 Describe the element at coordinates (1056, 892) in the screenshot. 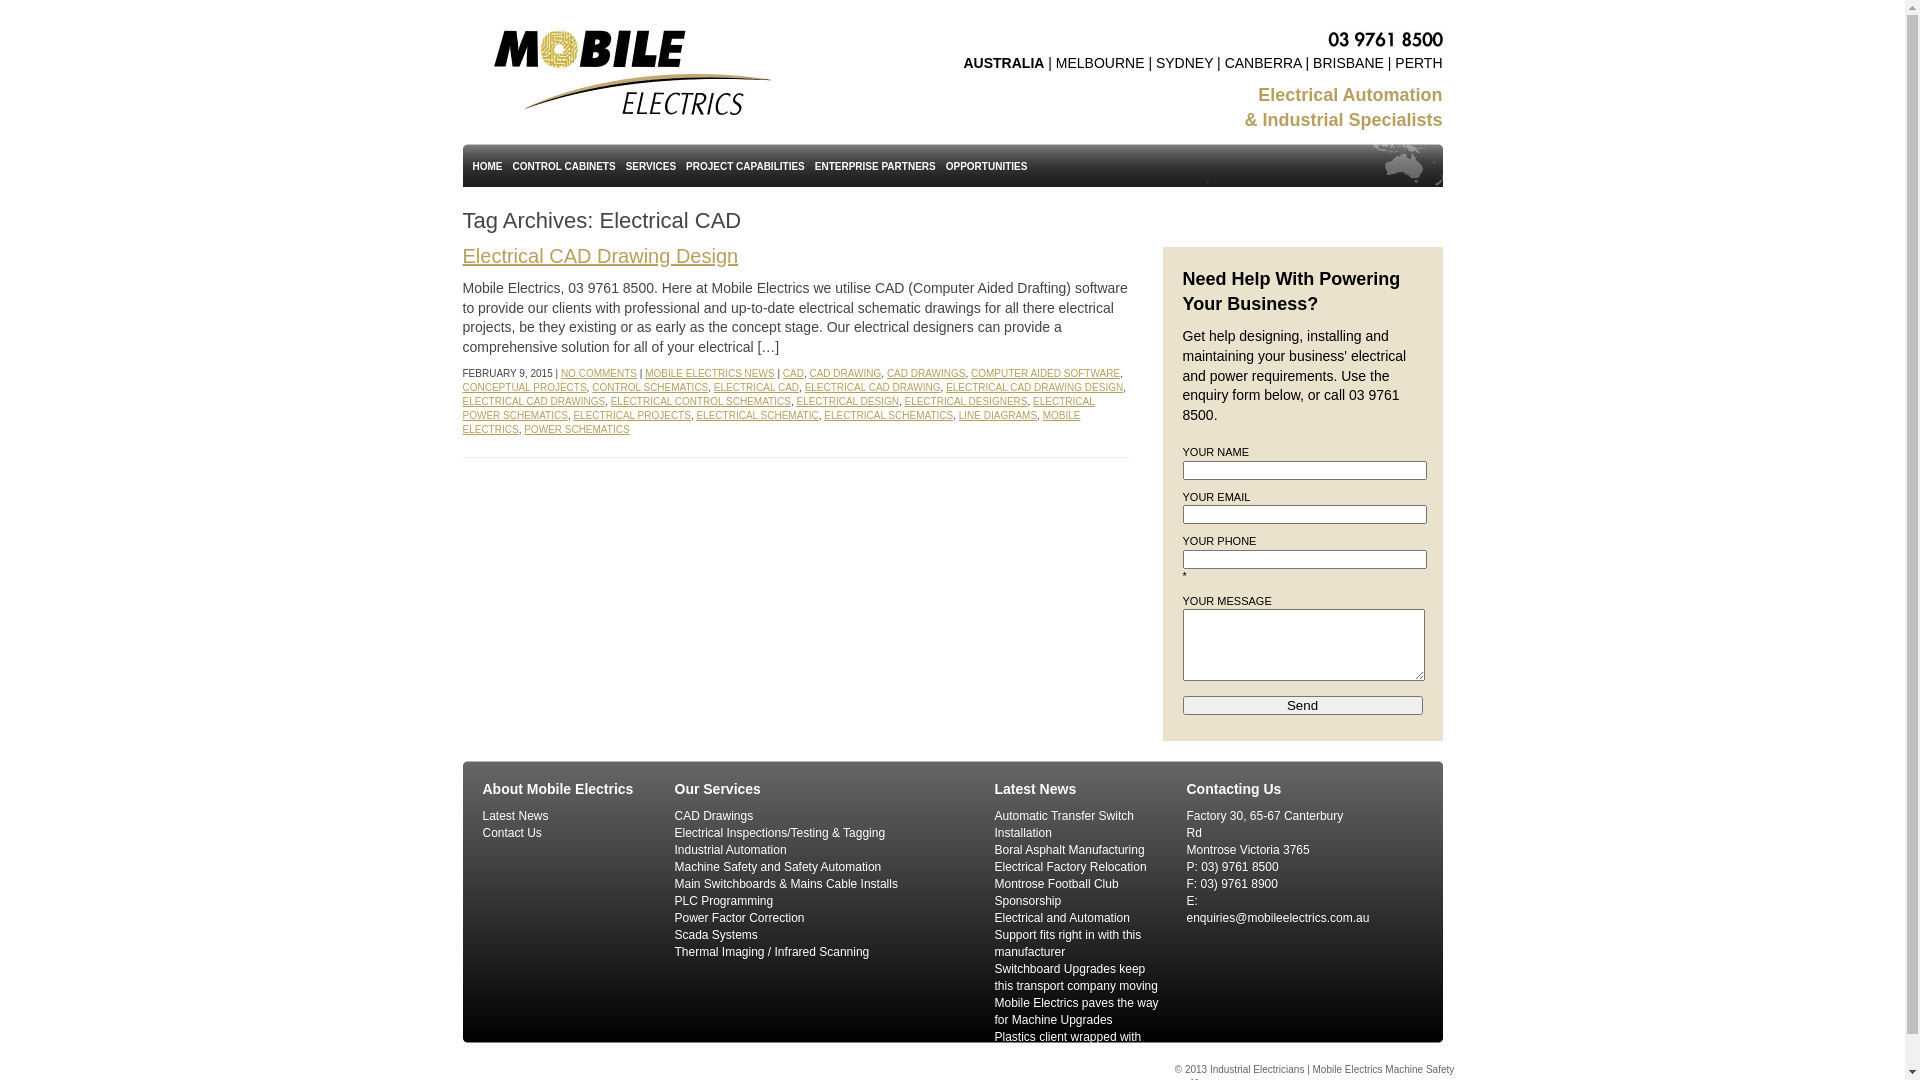

I see `Montrose Football Club Sponsorship` at that location.